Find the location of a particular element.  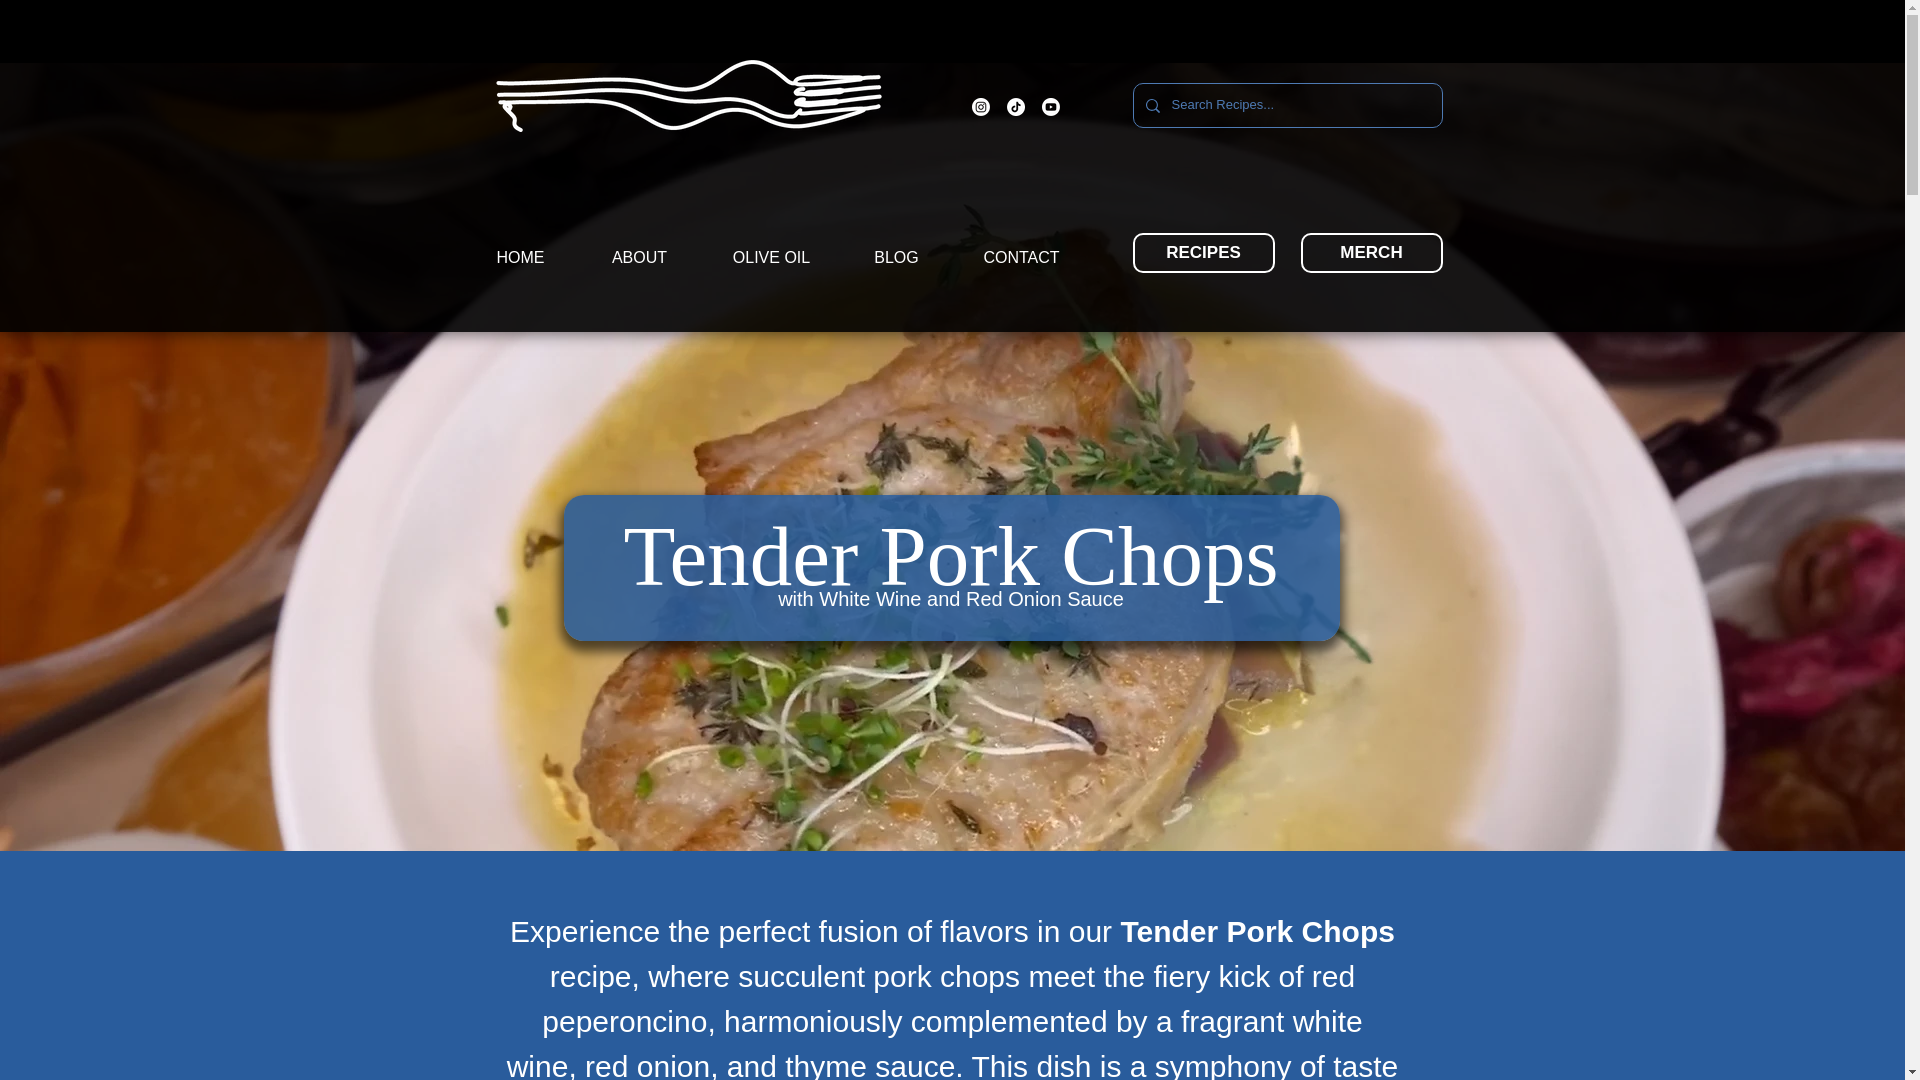

ABOUT is located at coordinates (638, 258).